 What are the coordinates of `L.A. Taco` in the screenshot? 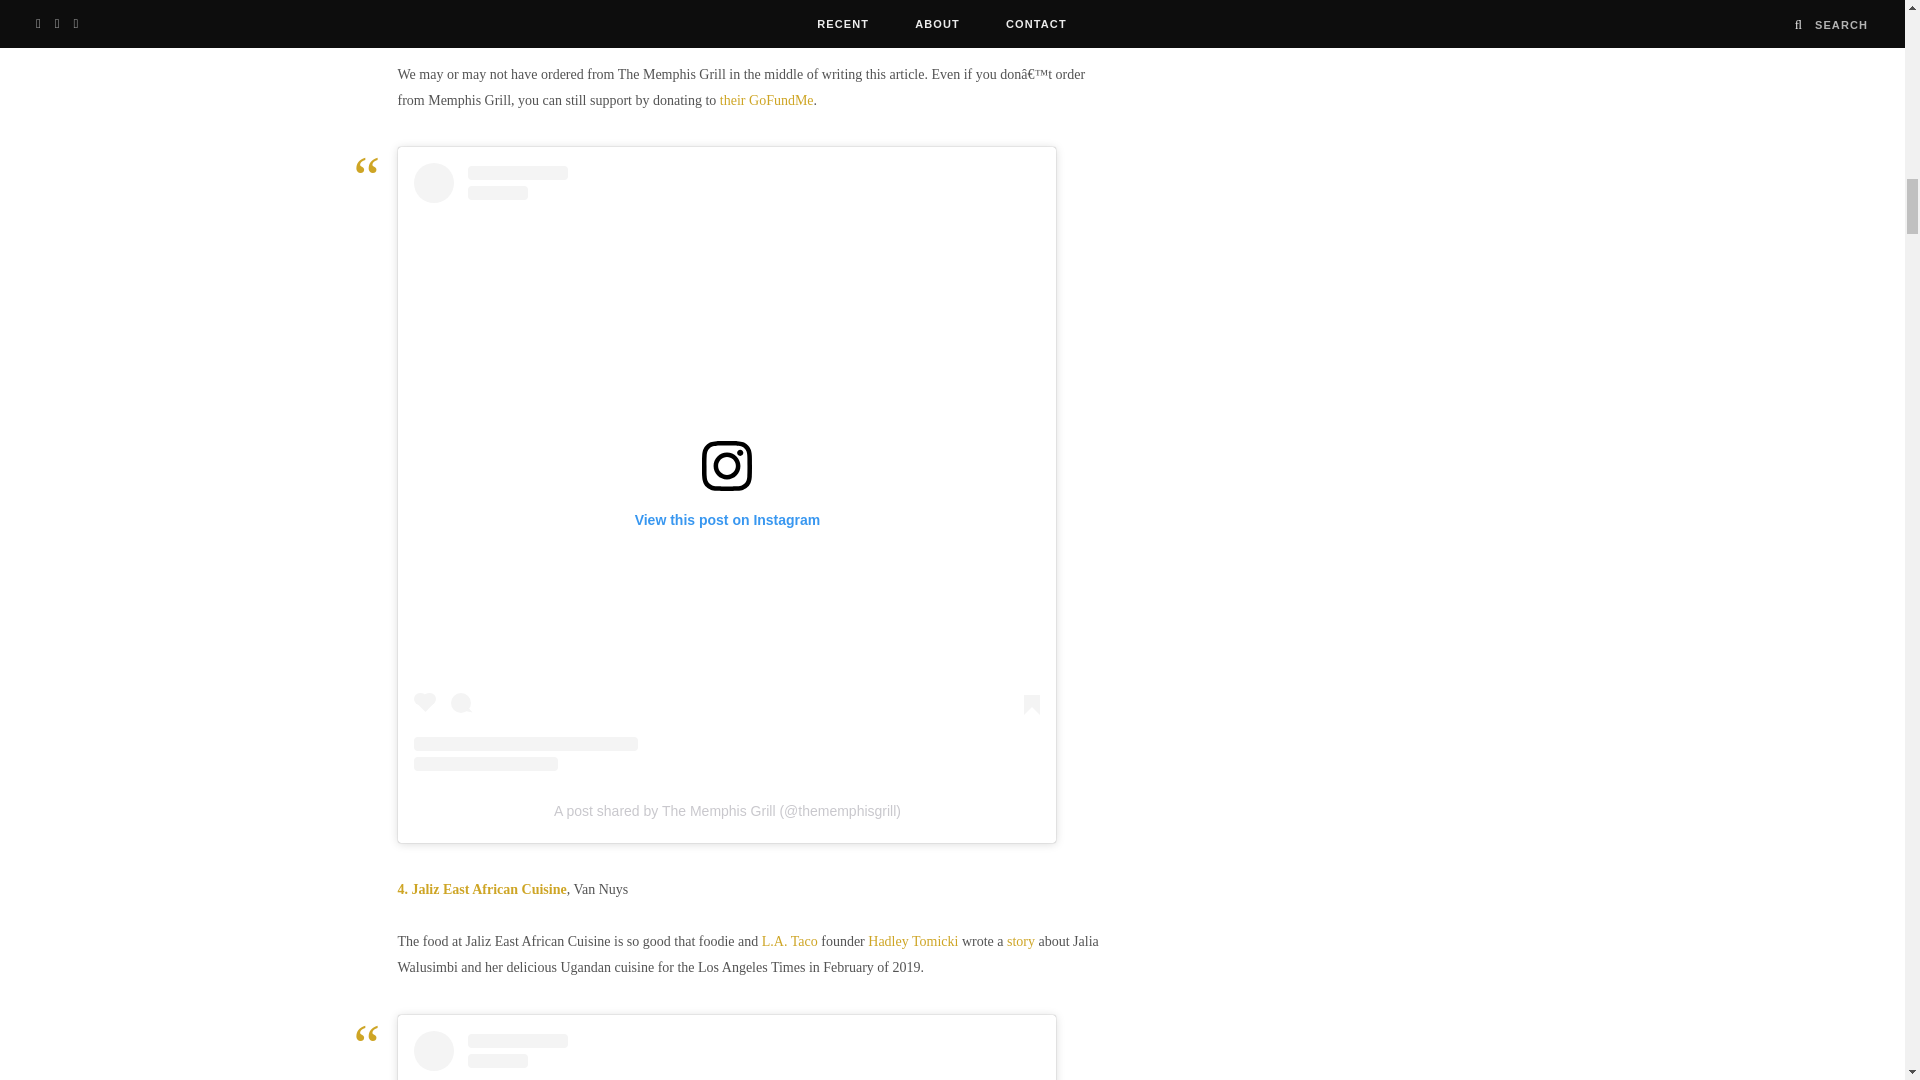 It's located at (788, 942).